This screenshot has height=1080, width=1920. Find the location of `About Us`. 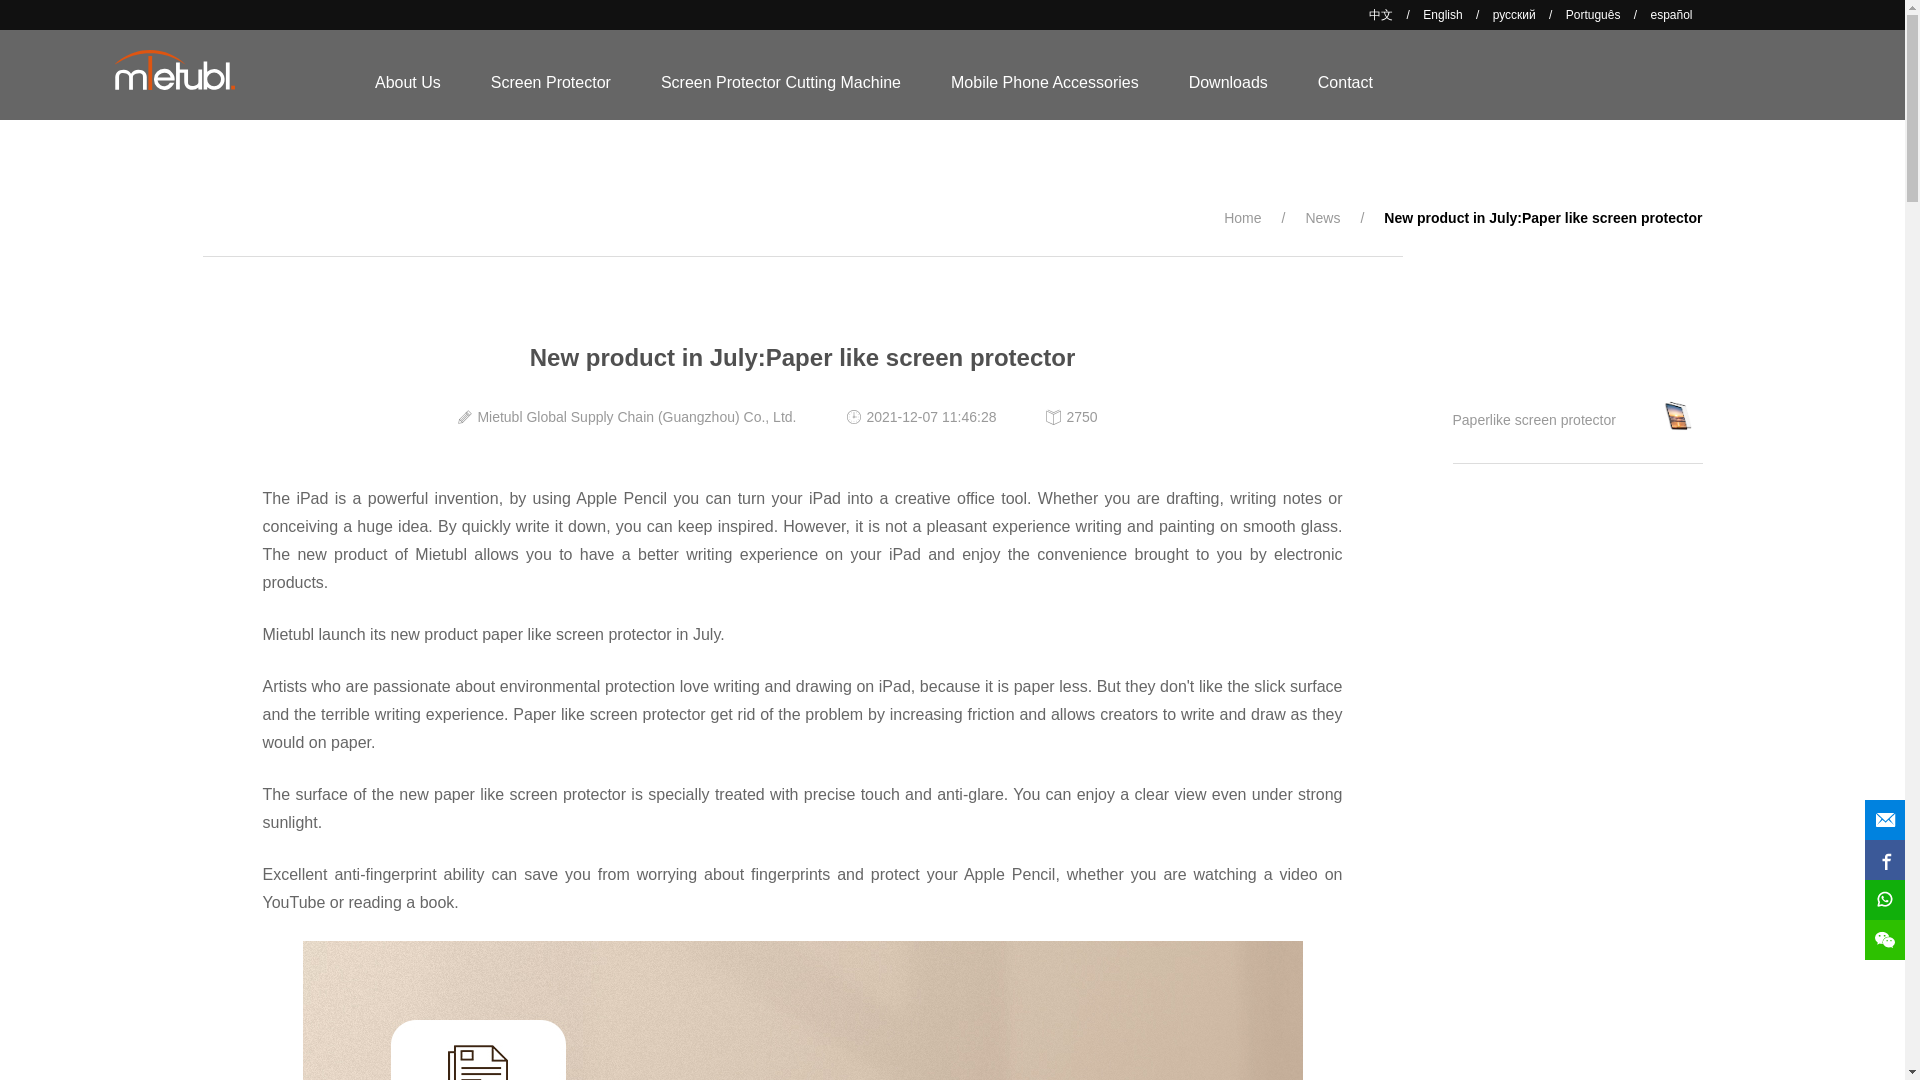

About Us is located at coordinates (408, 82).